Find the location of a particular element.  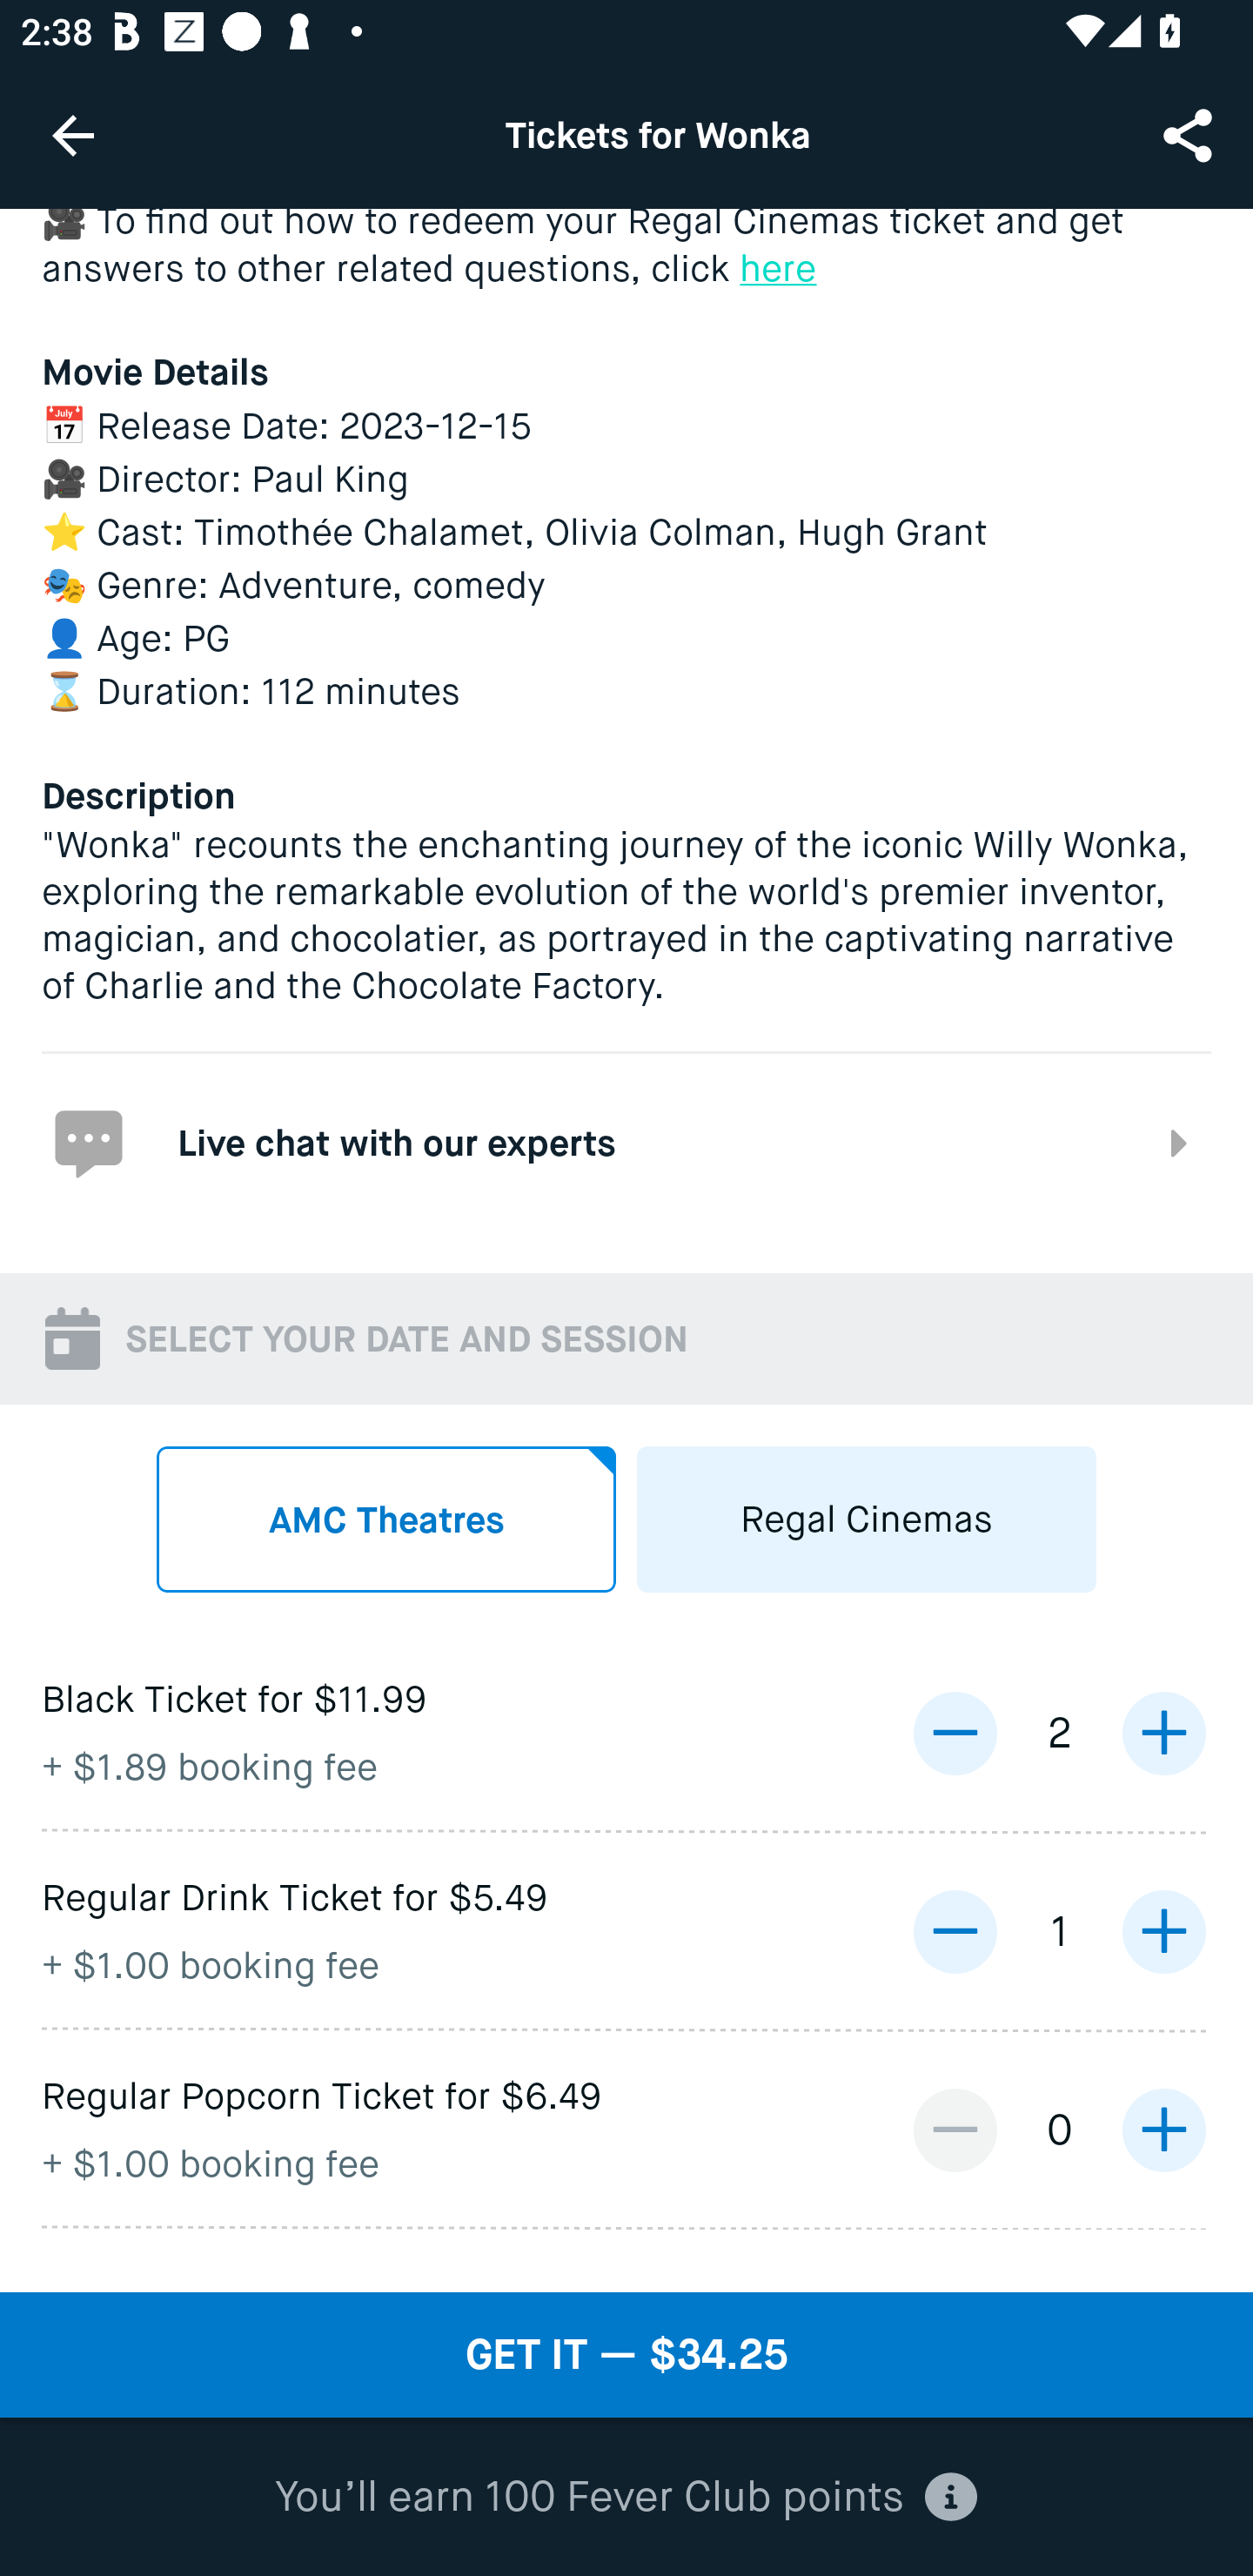

You’ll earn 100 Fever Club points is located at coordinates (626, 2498).